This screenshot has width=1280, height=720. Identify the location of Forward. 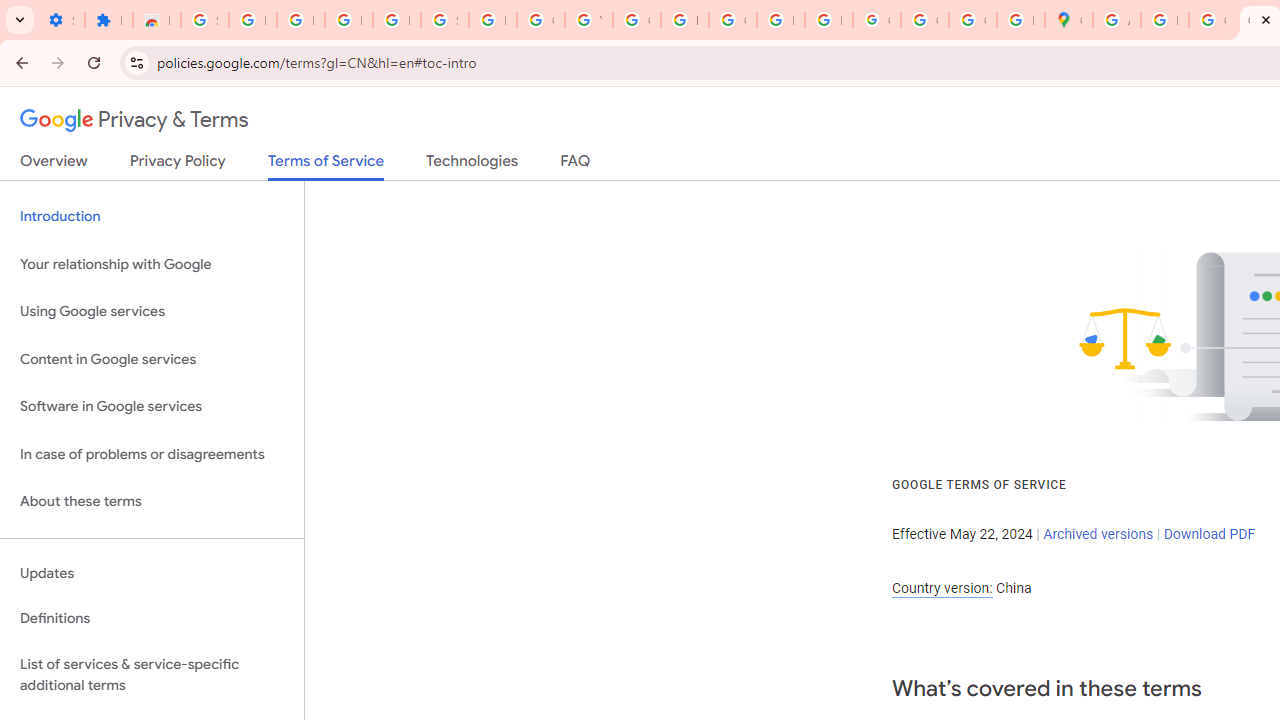
(58, 62).